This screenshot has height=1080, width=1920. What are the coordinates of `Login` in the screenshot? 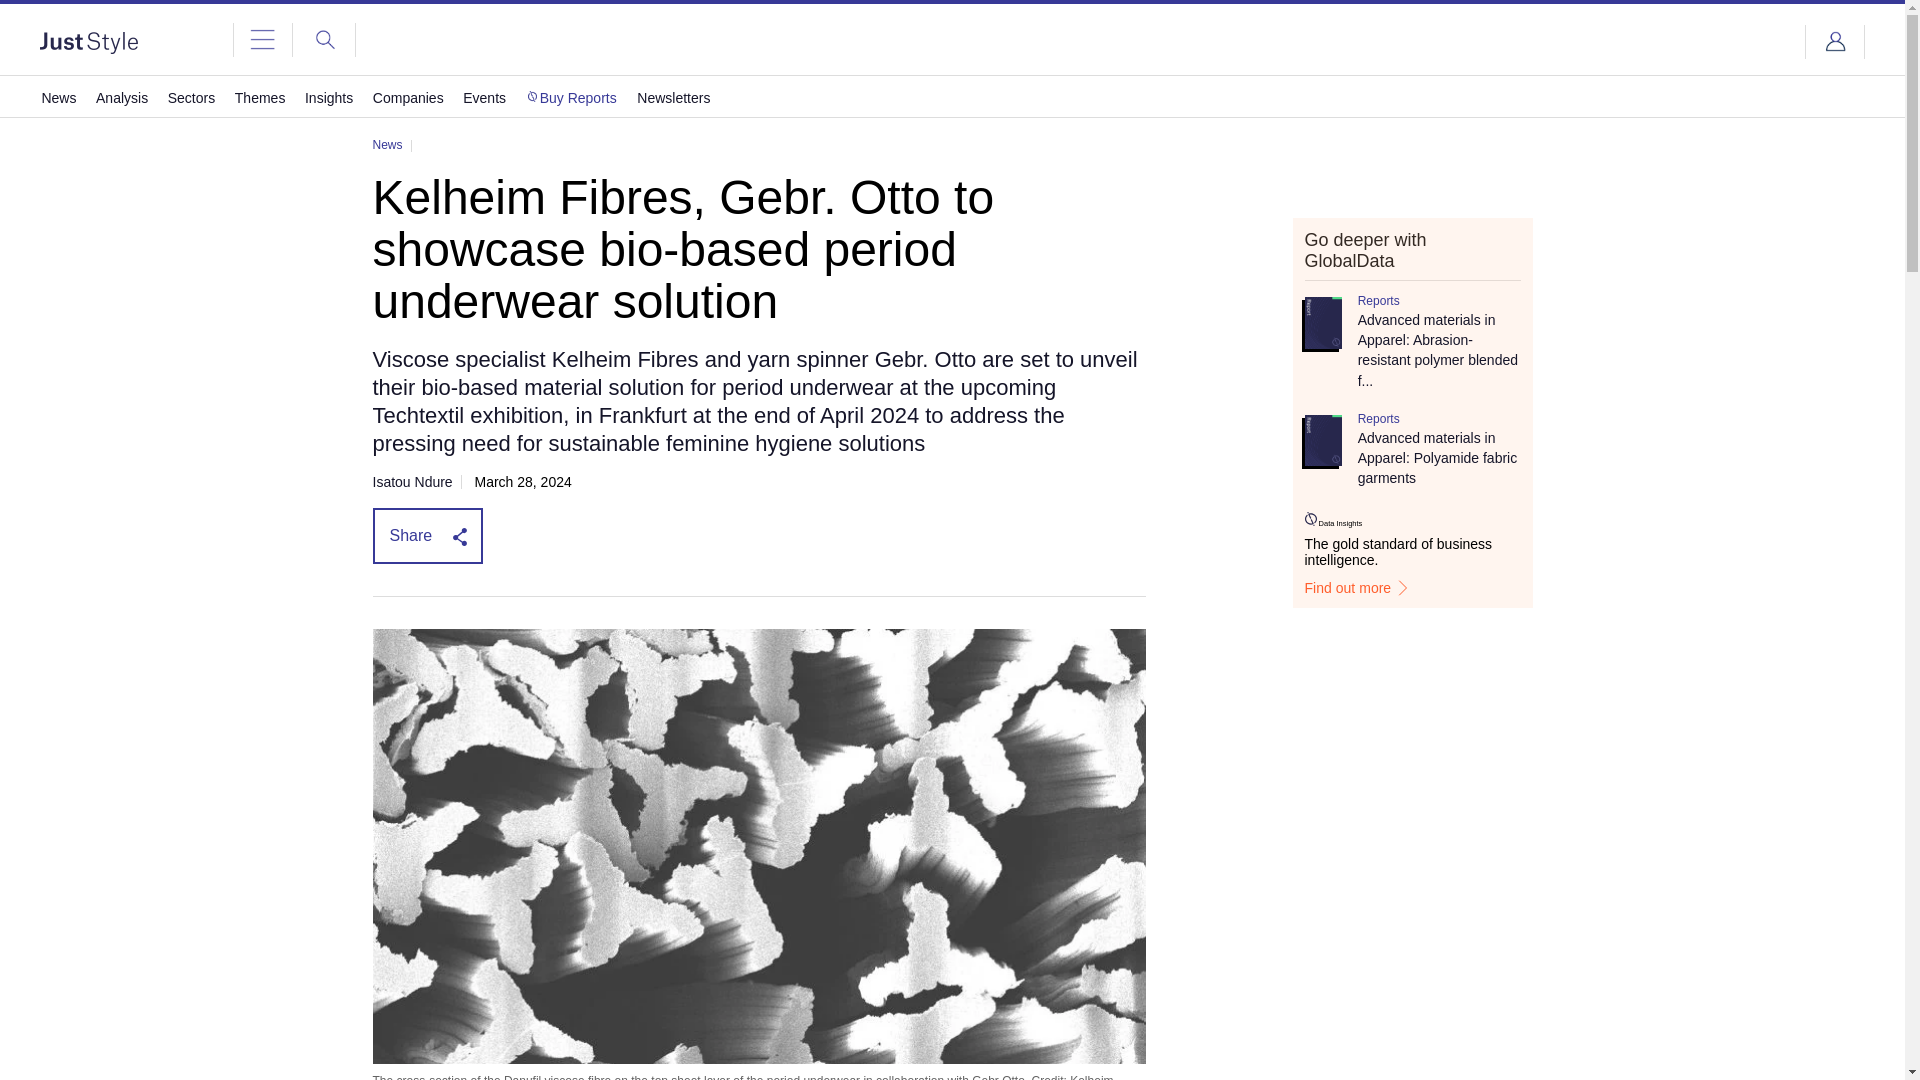 It's located at (1835, 42).